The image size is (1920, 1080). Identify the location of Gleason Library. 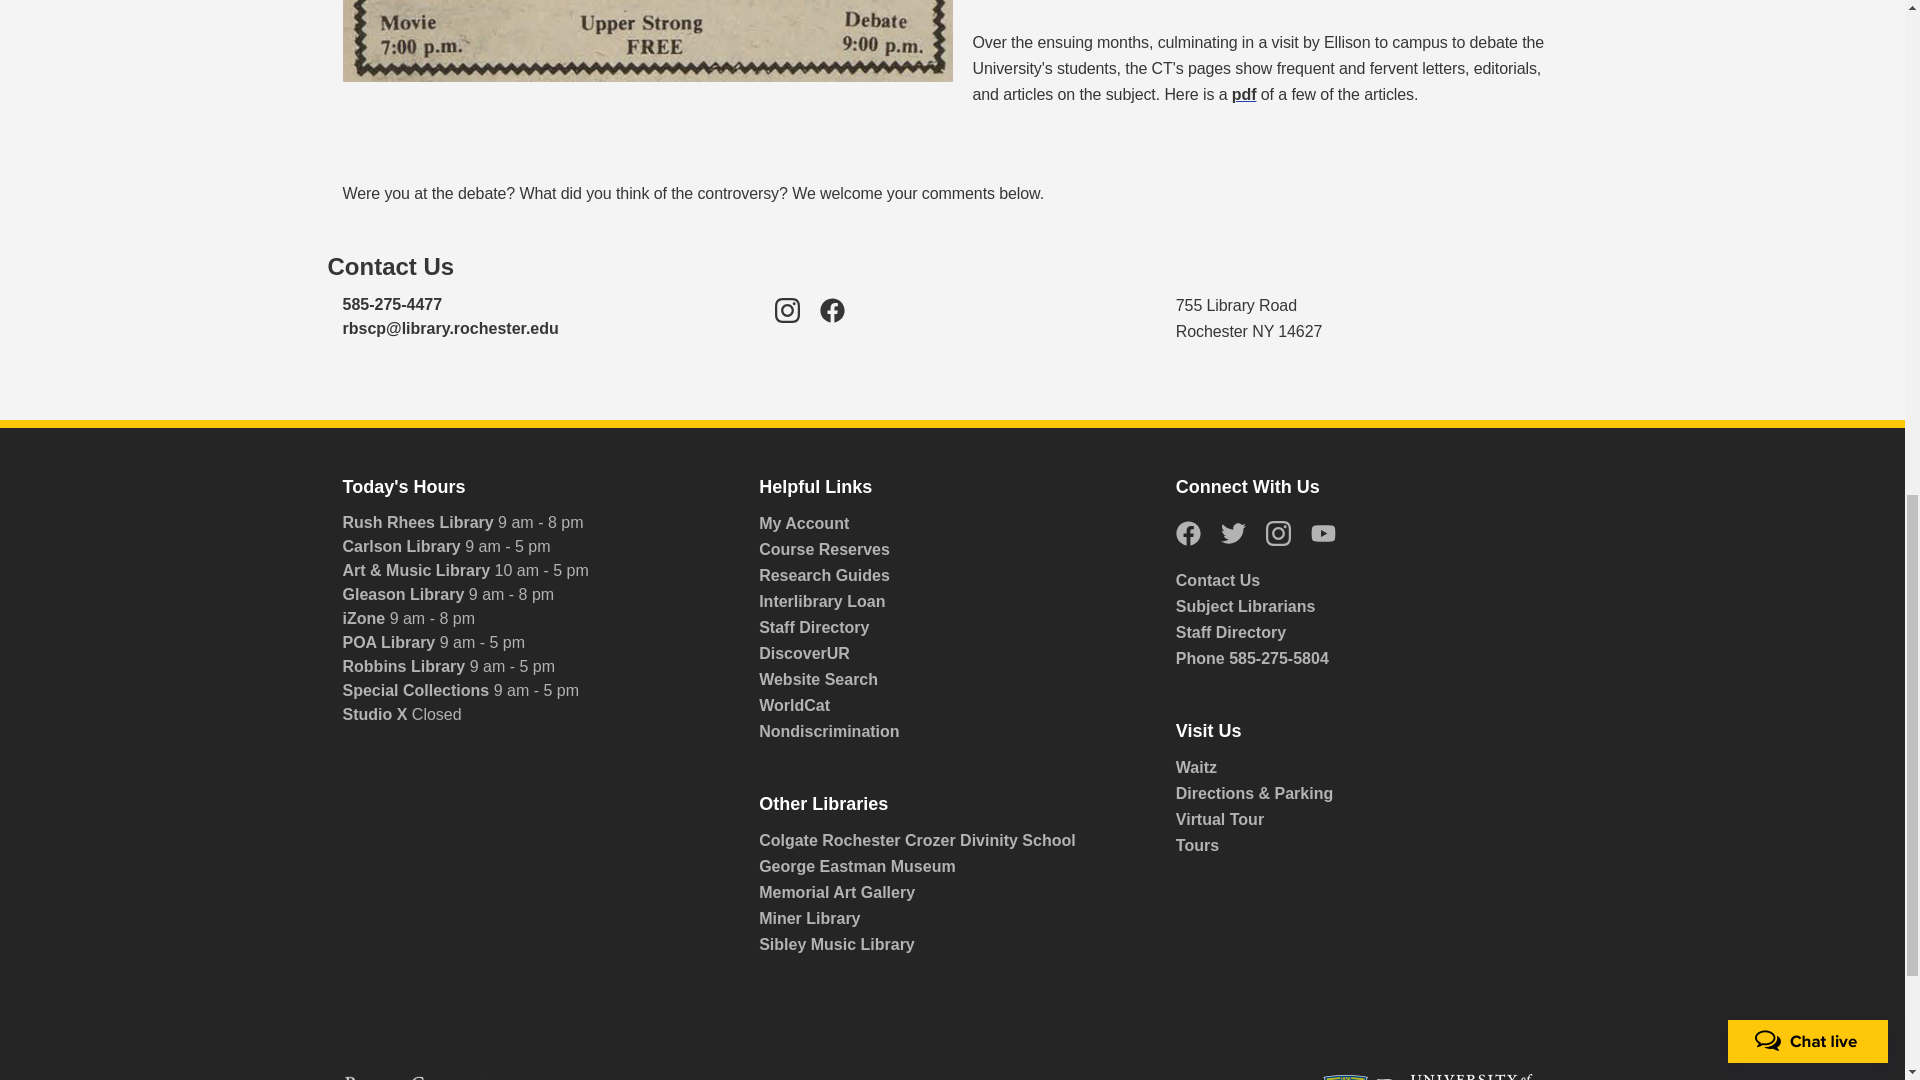
(404, 594).